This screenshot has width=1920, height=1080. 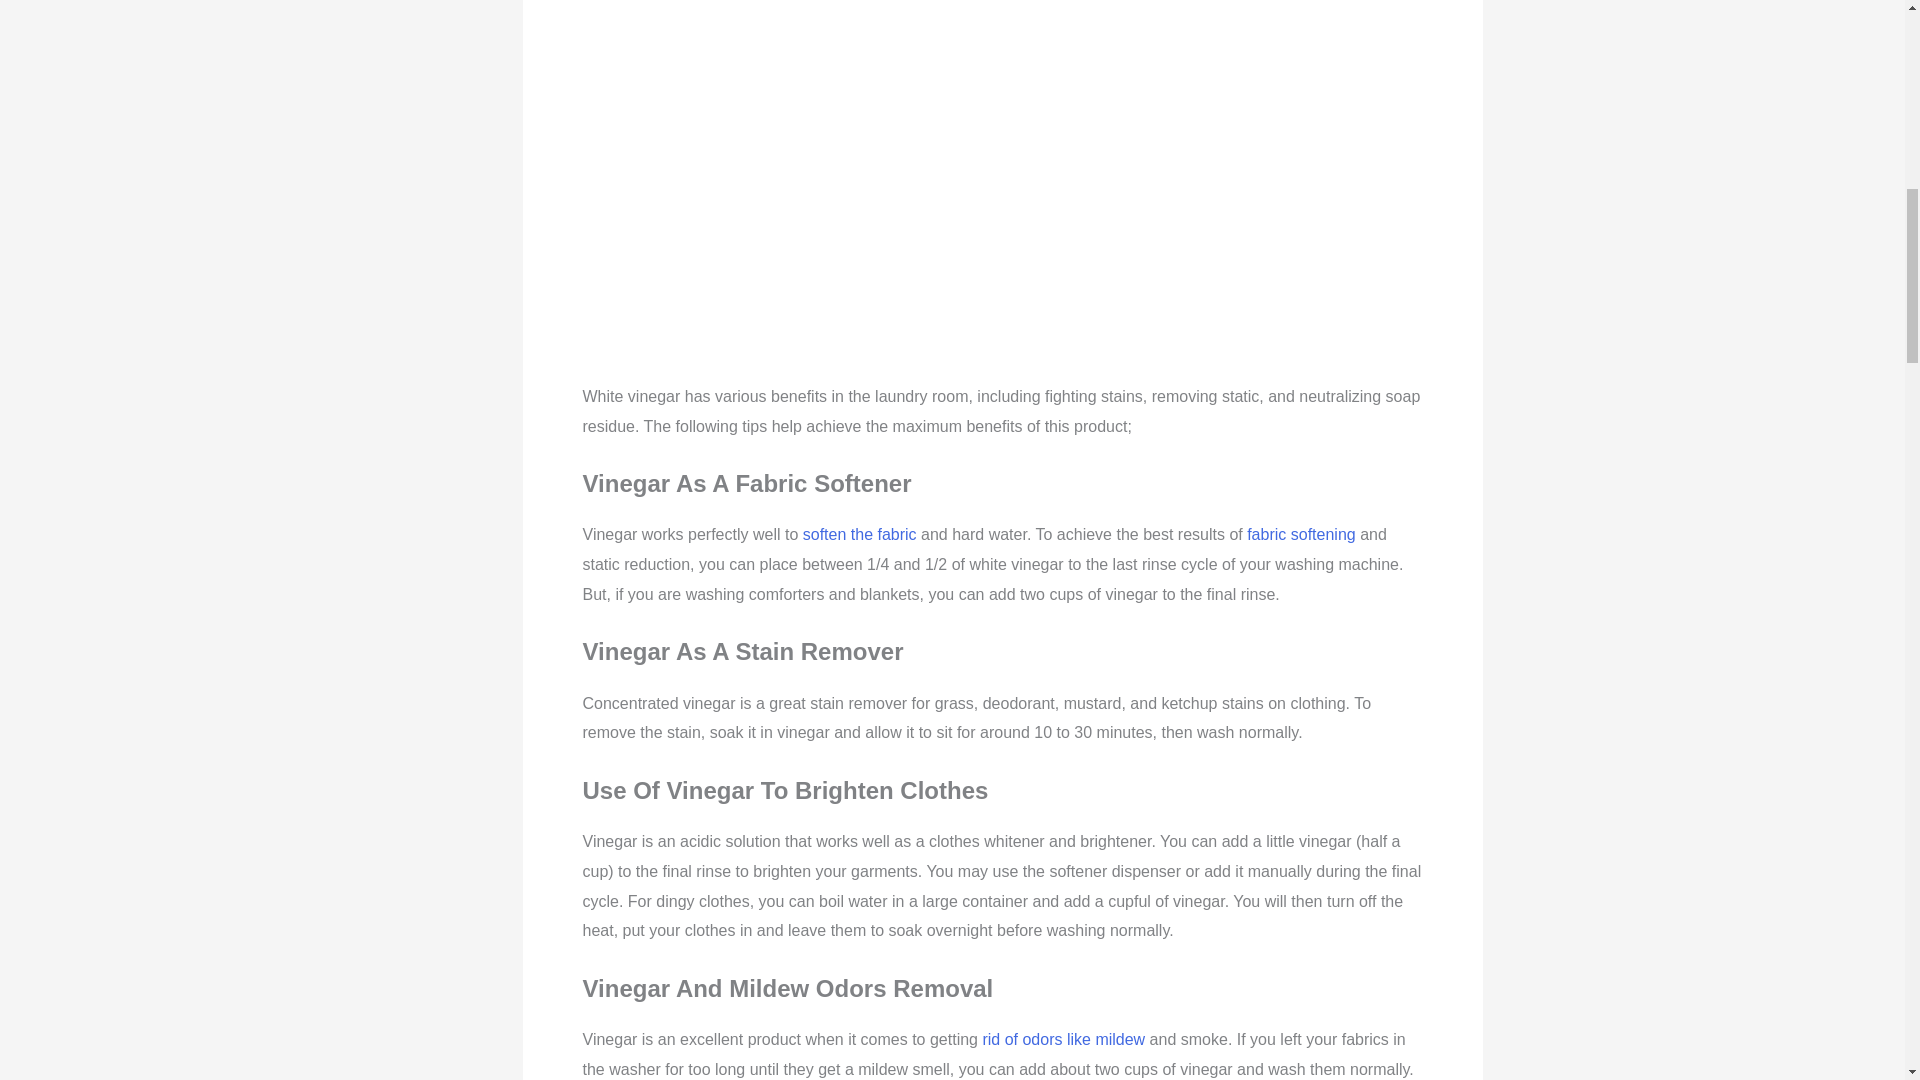 What do you see at coordinates (862, 534) in the screenshot?
I see `soften the fabric` at bounding box center [862, 534].